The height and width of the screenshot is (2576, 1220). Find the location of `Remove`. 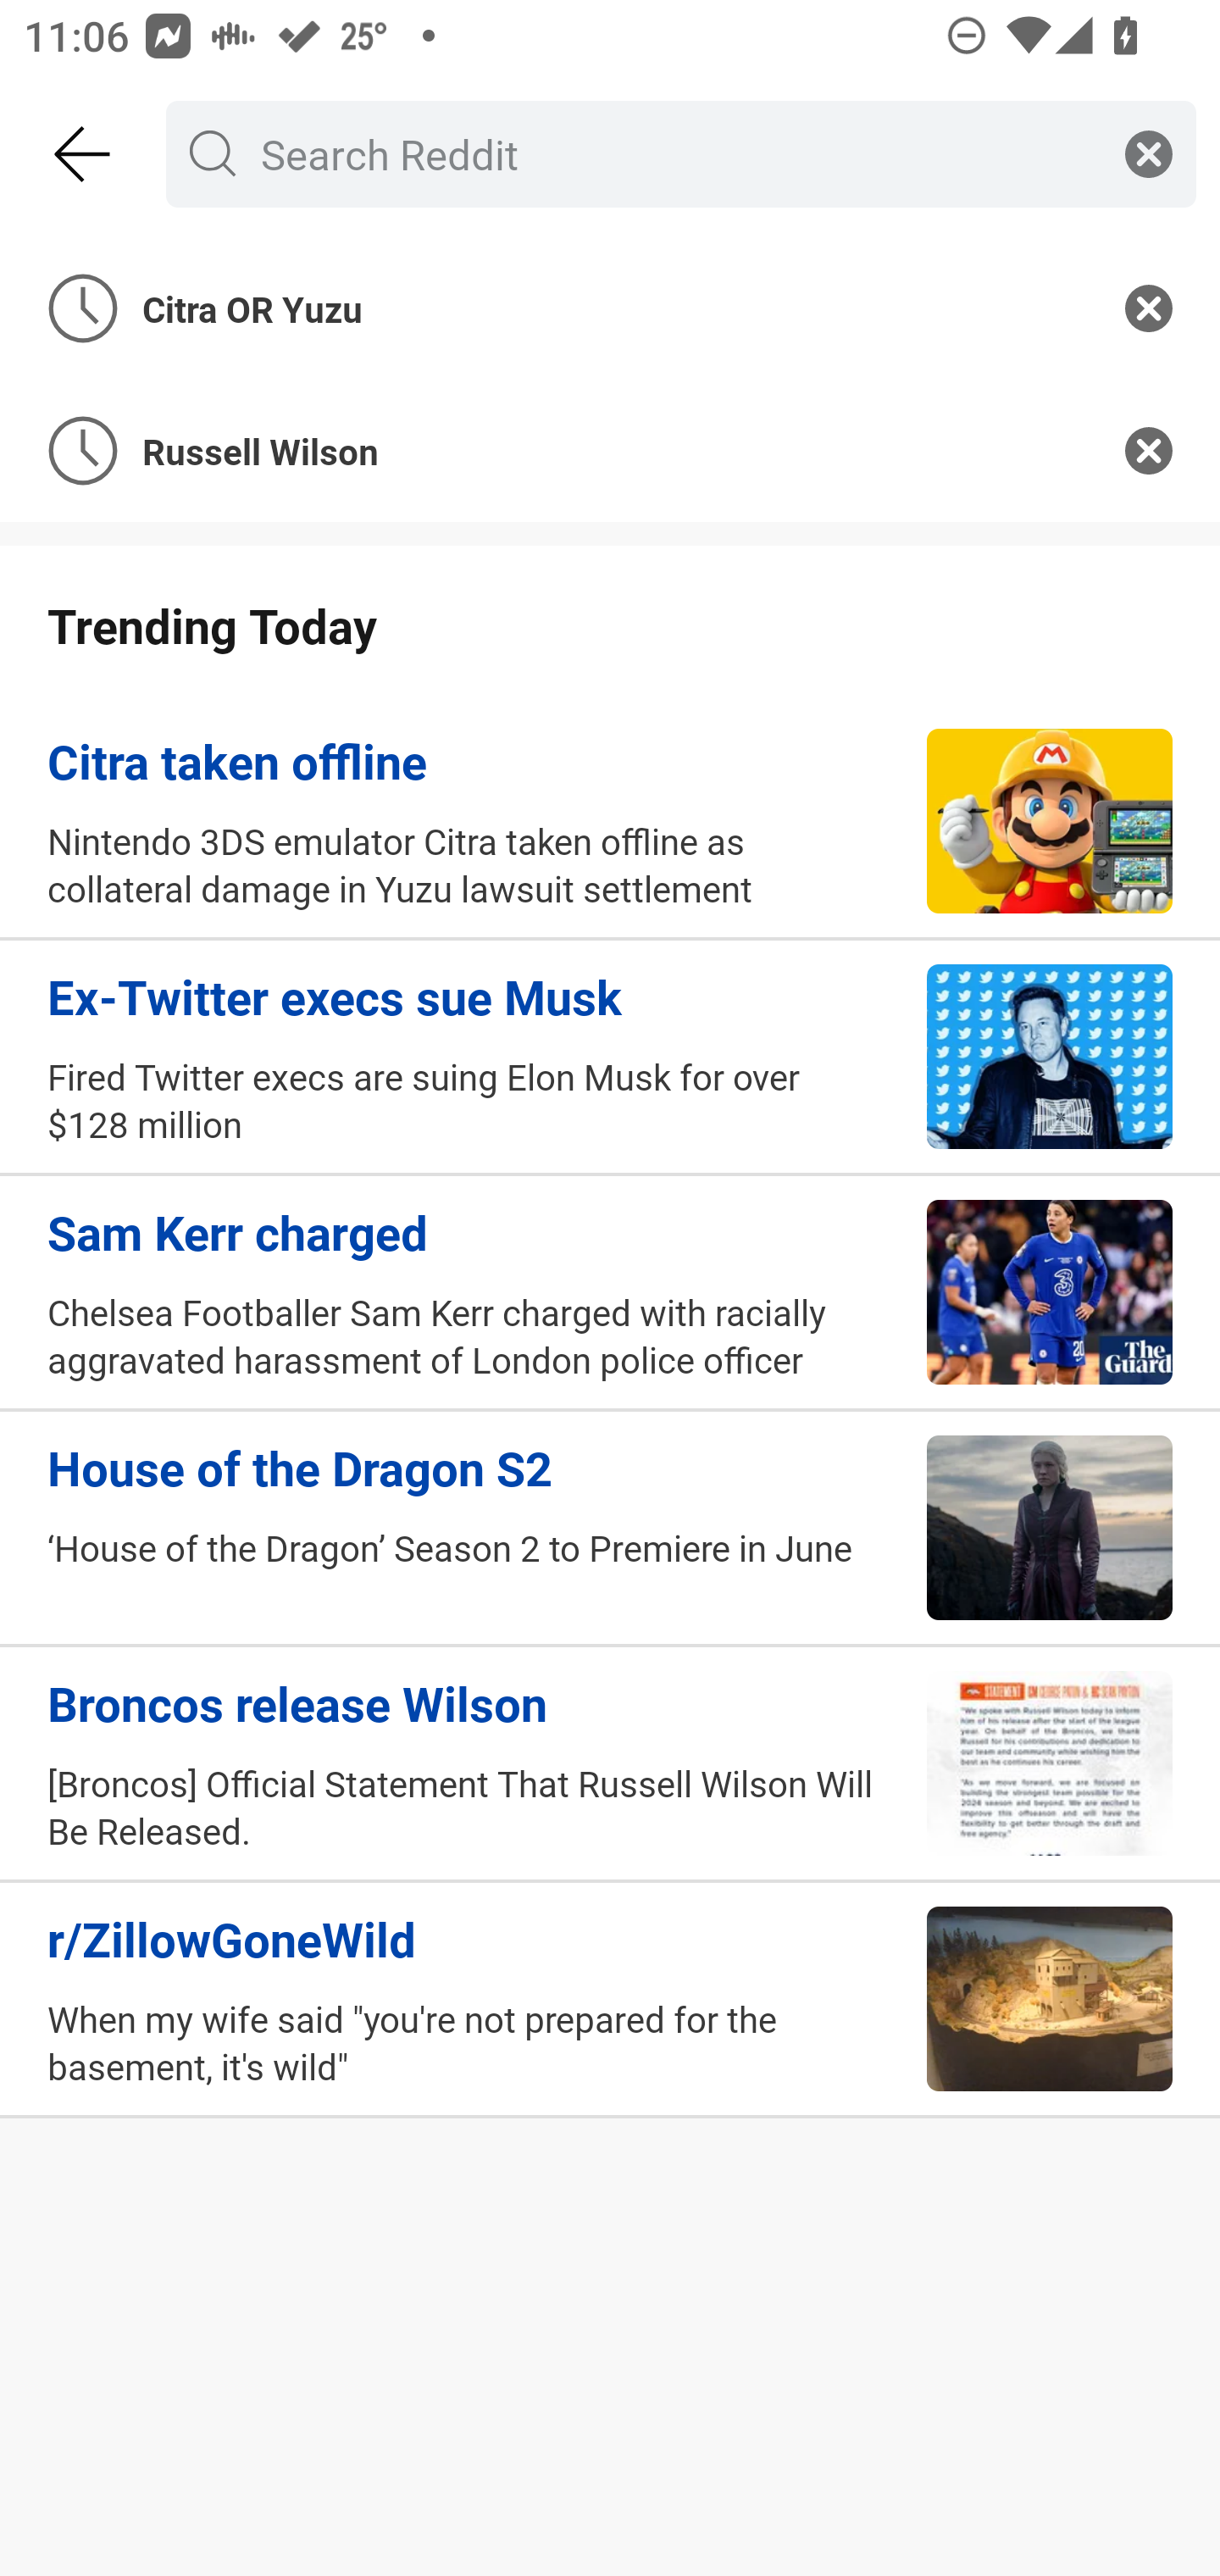

Remove is located at coordinates (1149, 451).